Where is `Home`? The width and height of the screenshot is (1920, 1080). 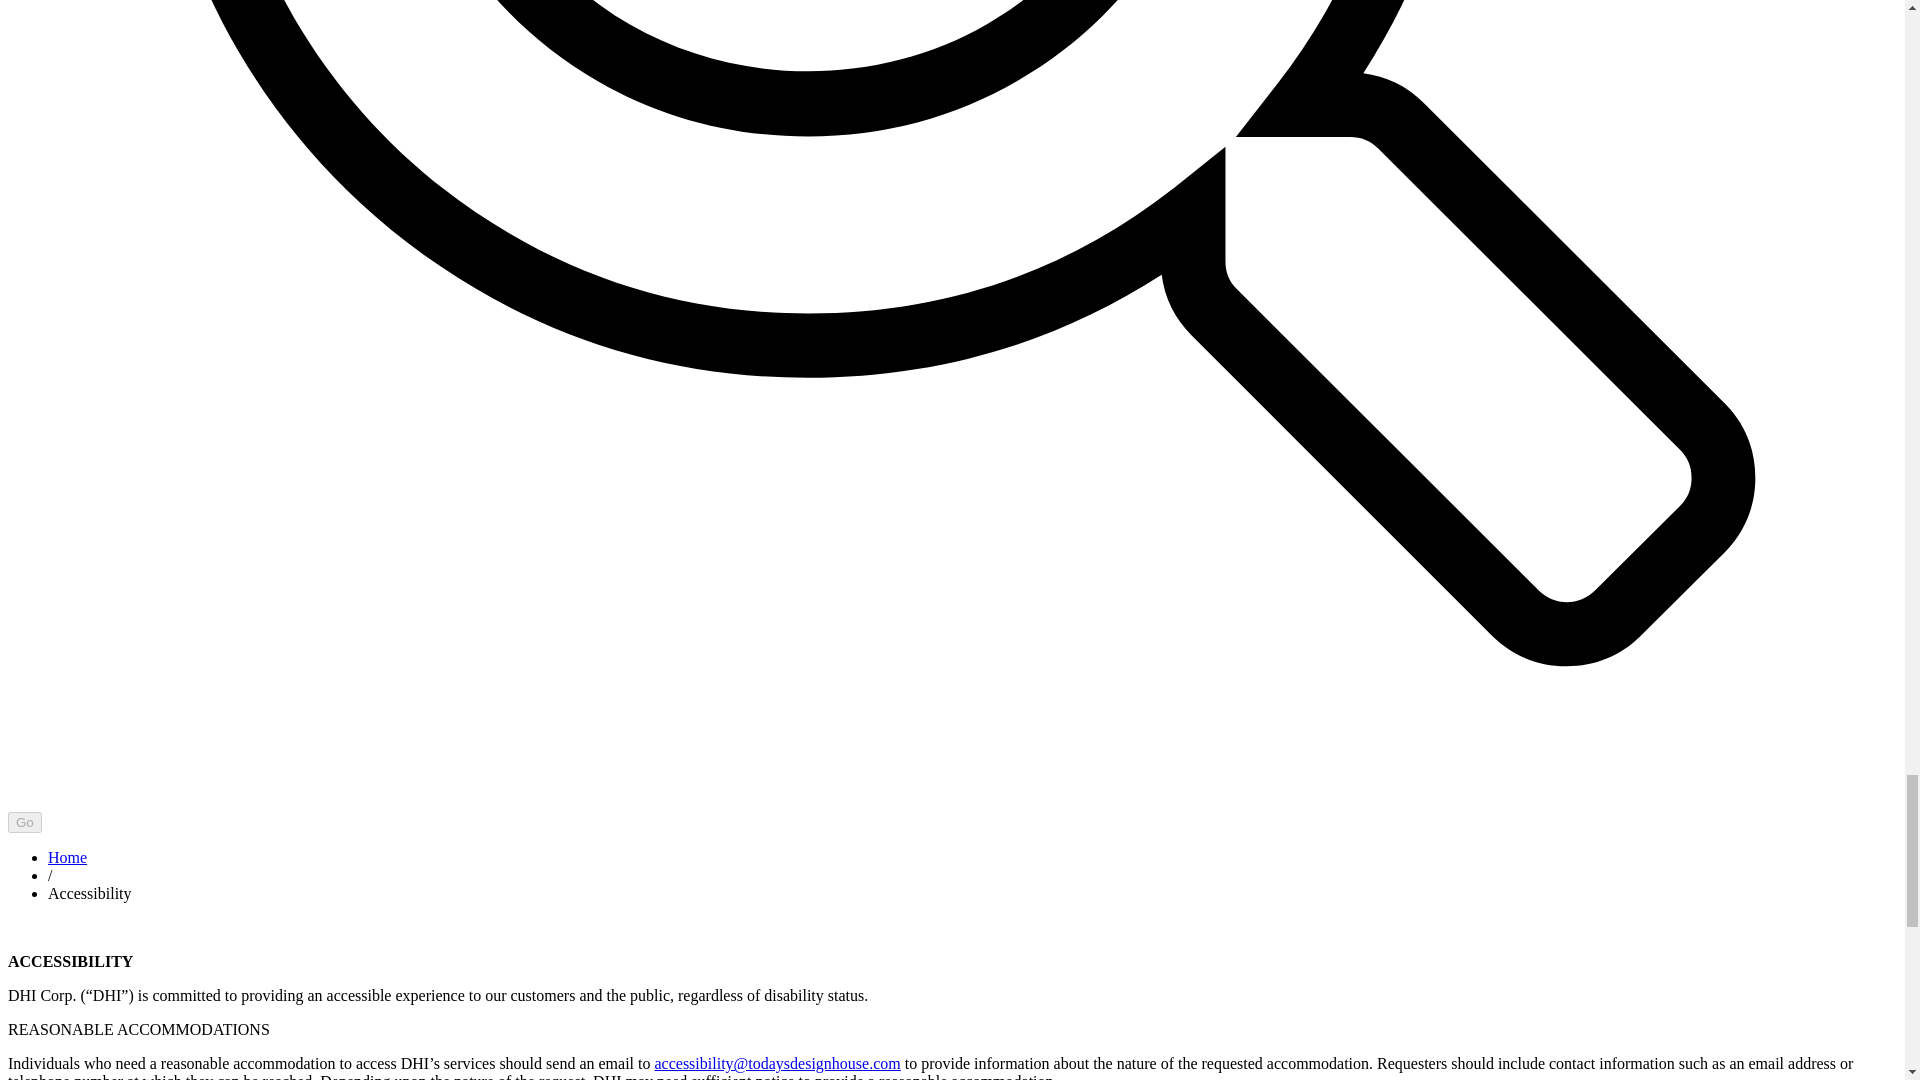
Home is located at coordinates (67, 857).